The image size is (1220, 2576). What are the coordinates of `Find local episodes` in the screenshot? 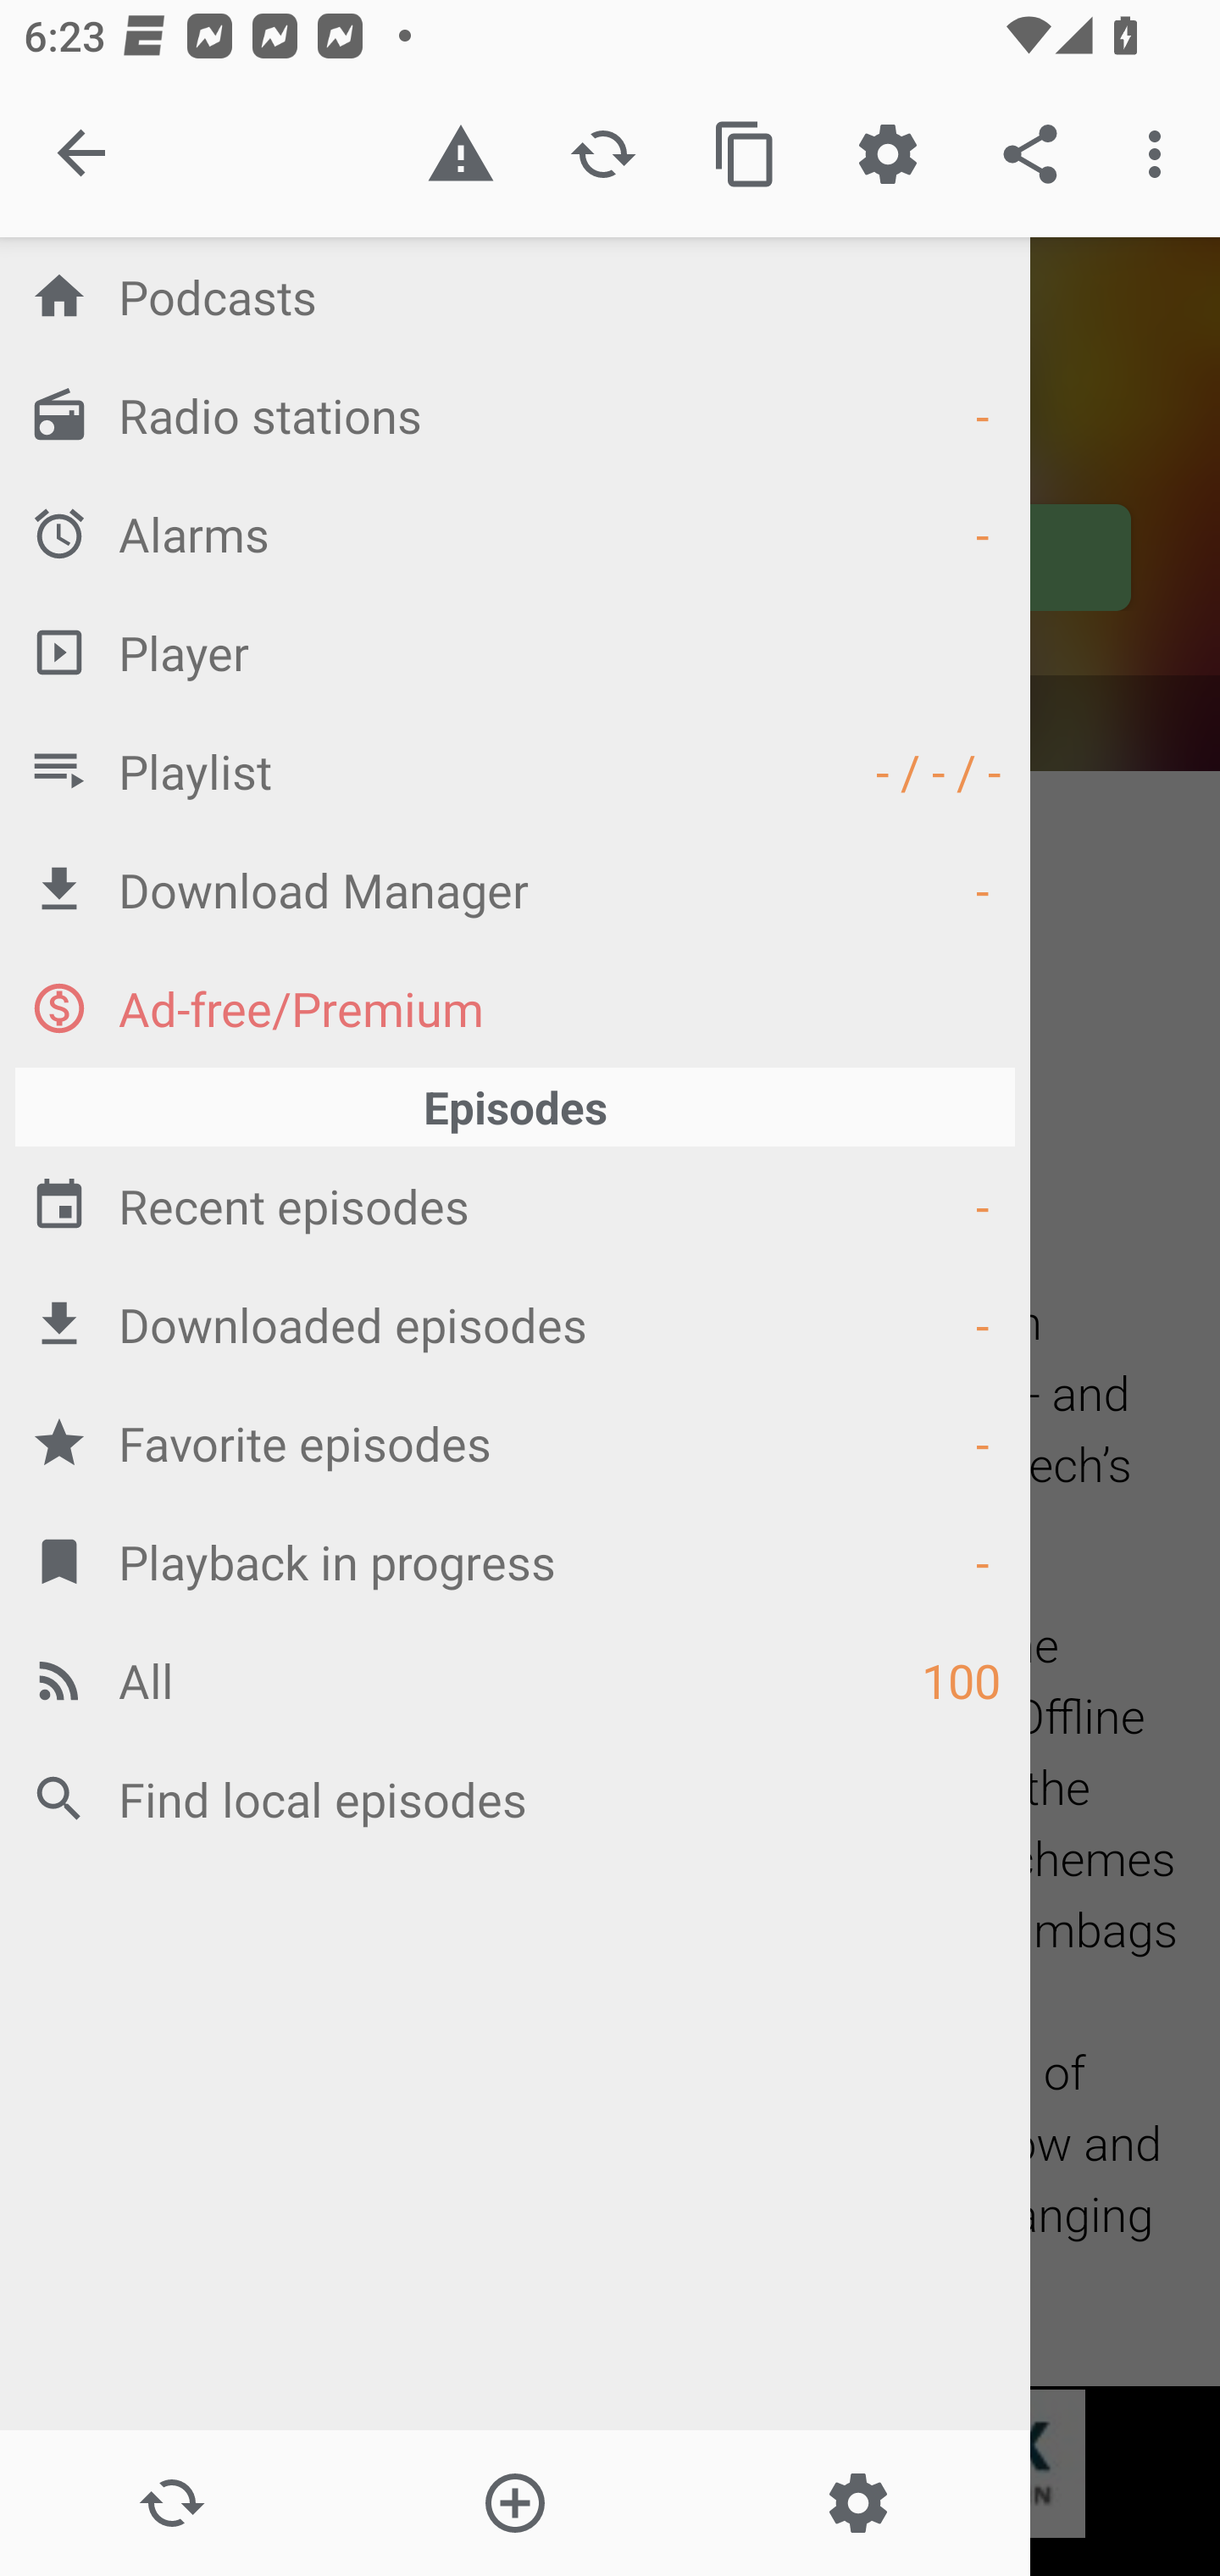 It's located at (515, 1798).